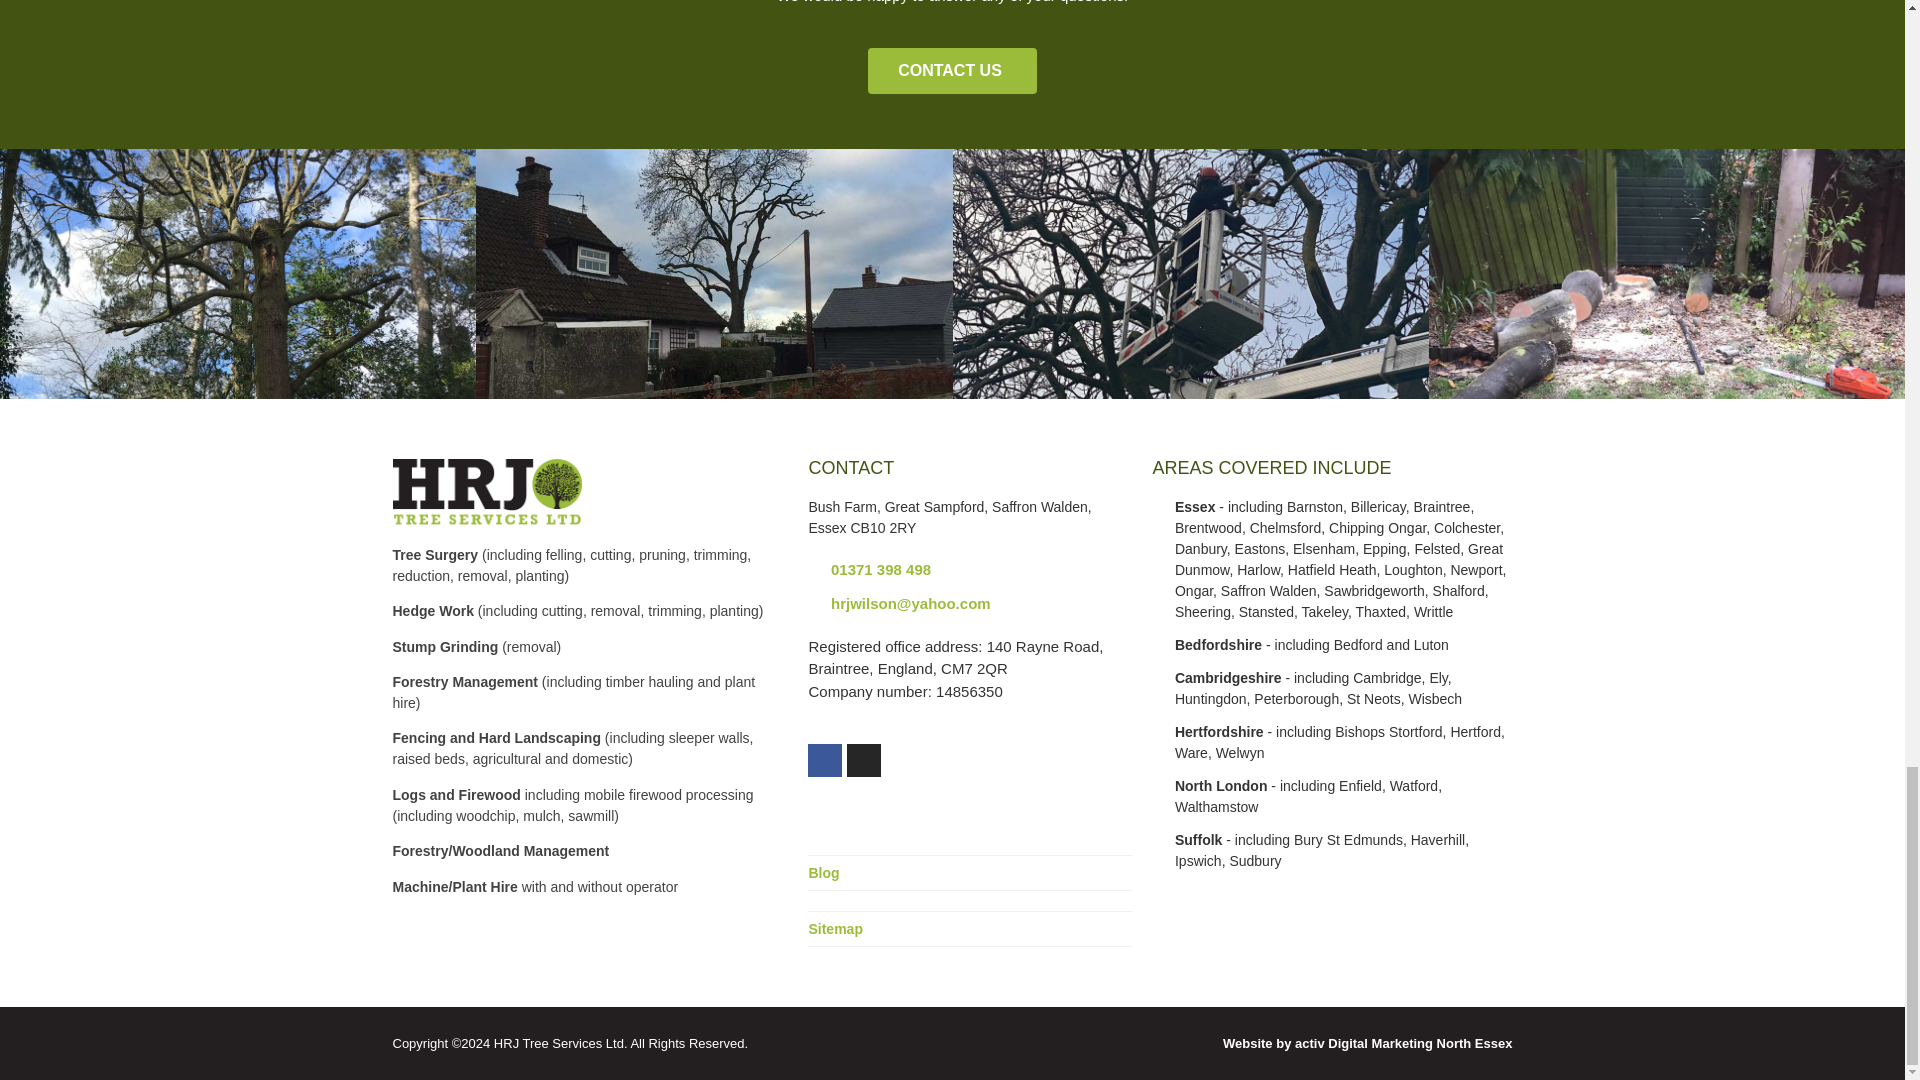 Image resolution: width=1920 pixels, height=1080 pixels. Describe the element at coordinates (970, 604) in the screenshot. I see `Email us` at that location.